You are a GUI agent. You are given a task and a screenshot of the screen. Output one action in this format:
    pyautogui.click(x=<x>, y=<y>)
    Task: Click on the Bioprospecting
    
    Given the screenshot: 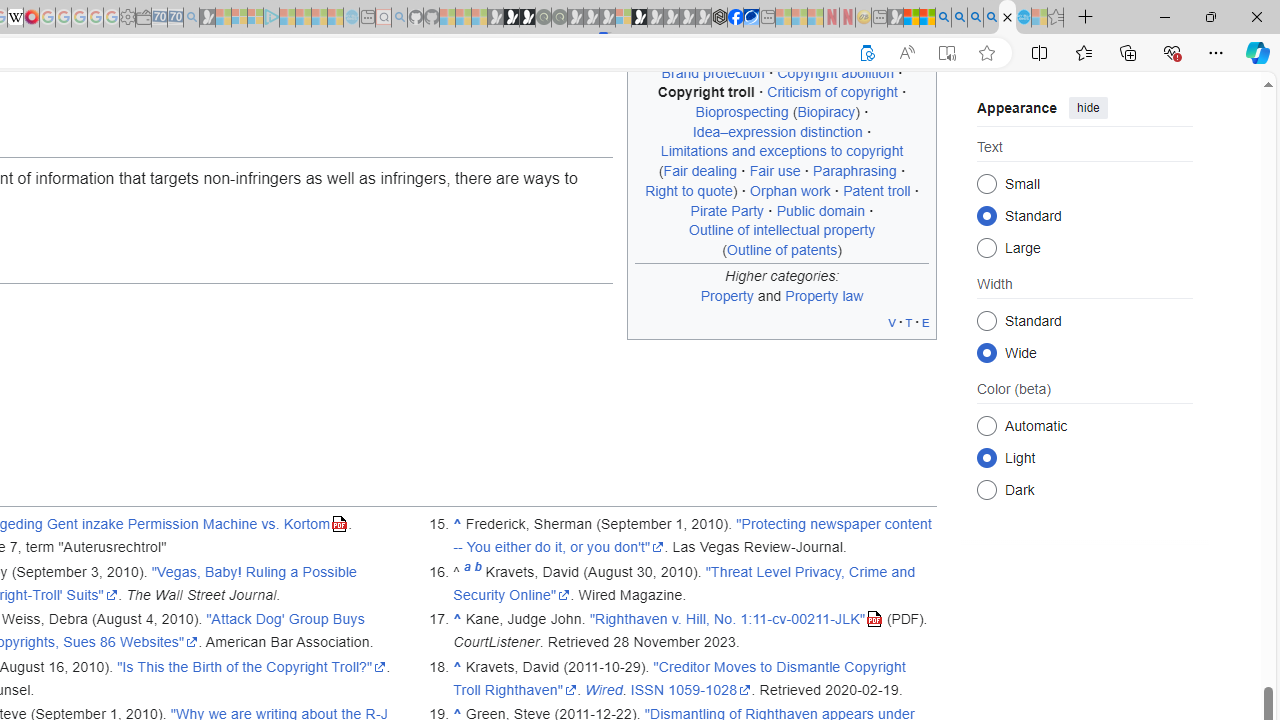 What is the action you would take?
    pyautogui.click(x=742, y=112)
    